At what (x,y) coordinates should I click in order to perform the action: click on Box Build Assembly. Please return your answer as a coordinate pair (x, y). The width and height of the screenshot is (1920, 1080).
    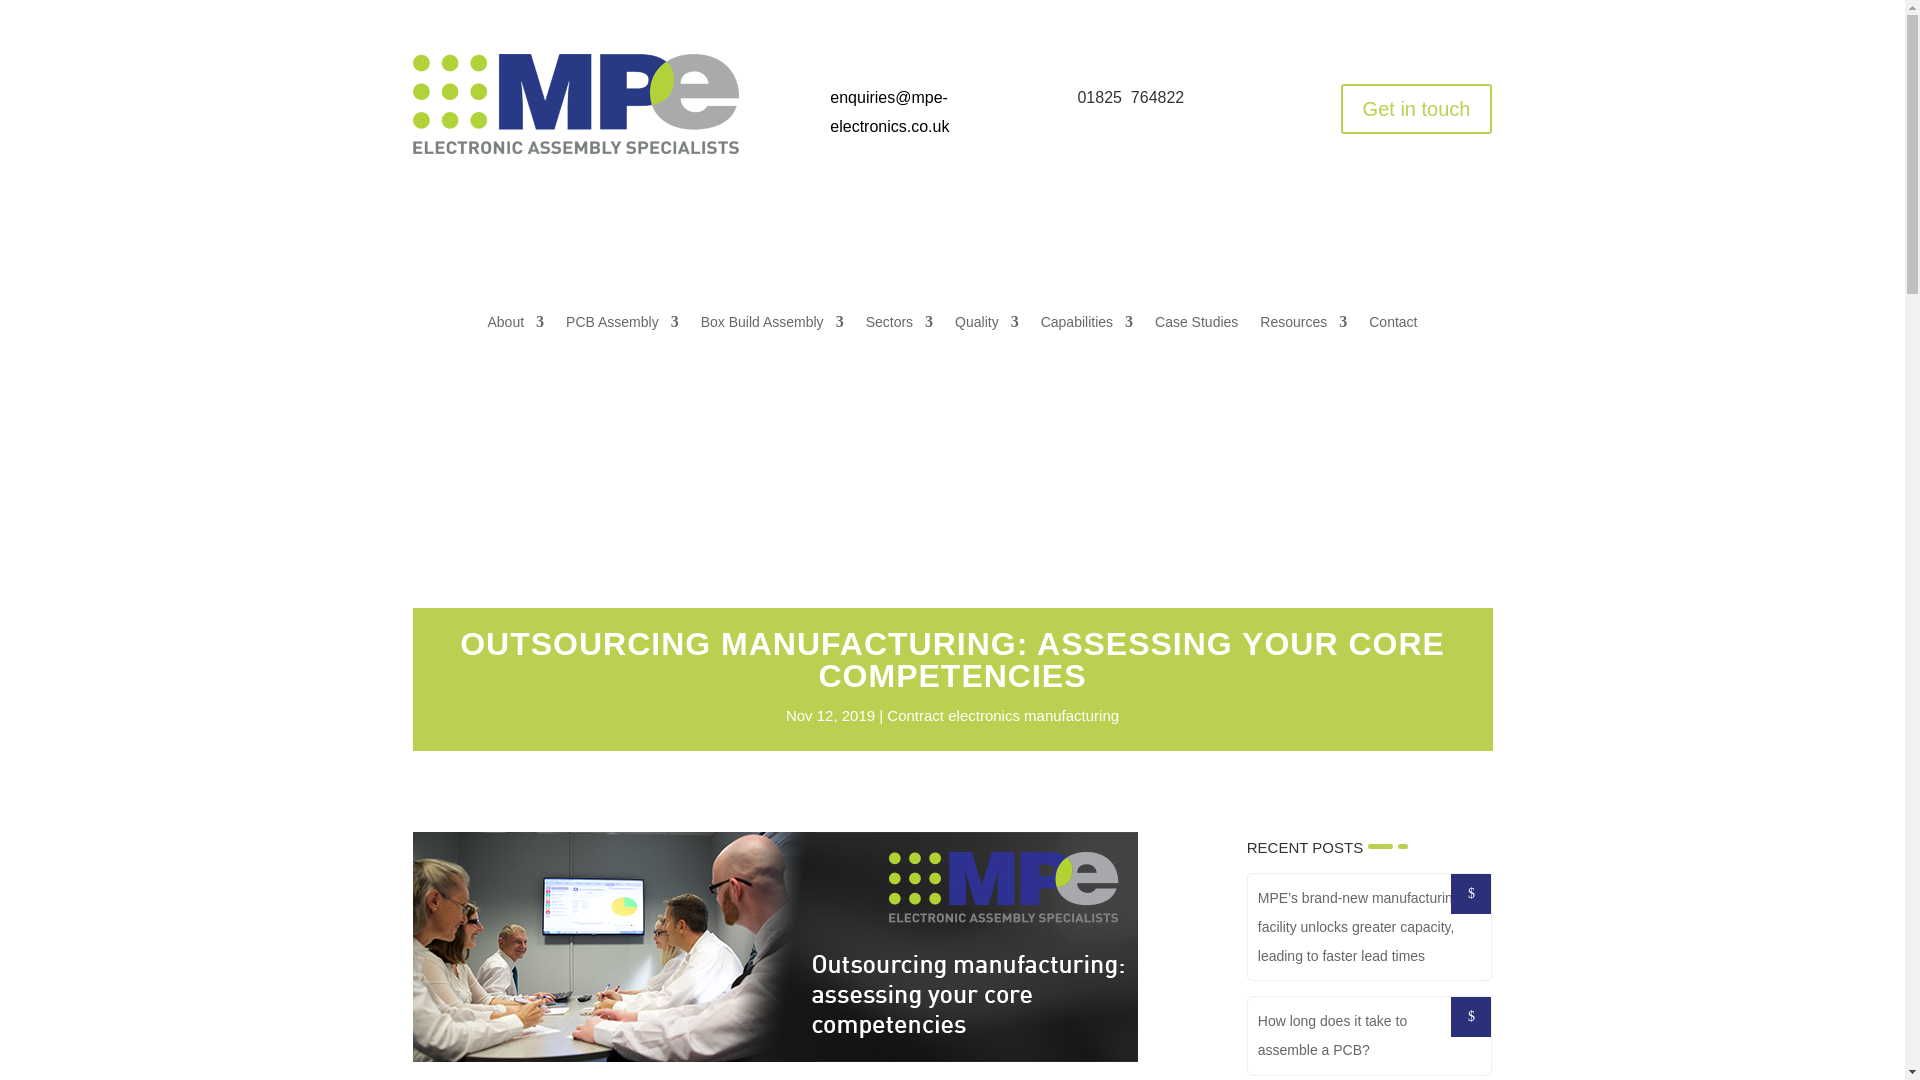
    Looking at the image, I should click on (772, 326).